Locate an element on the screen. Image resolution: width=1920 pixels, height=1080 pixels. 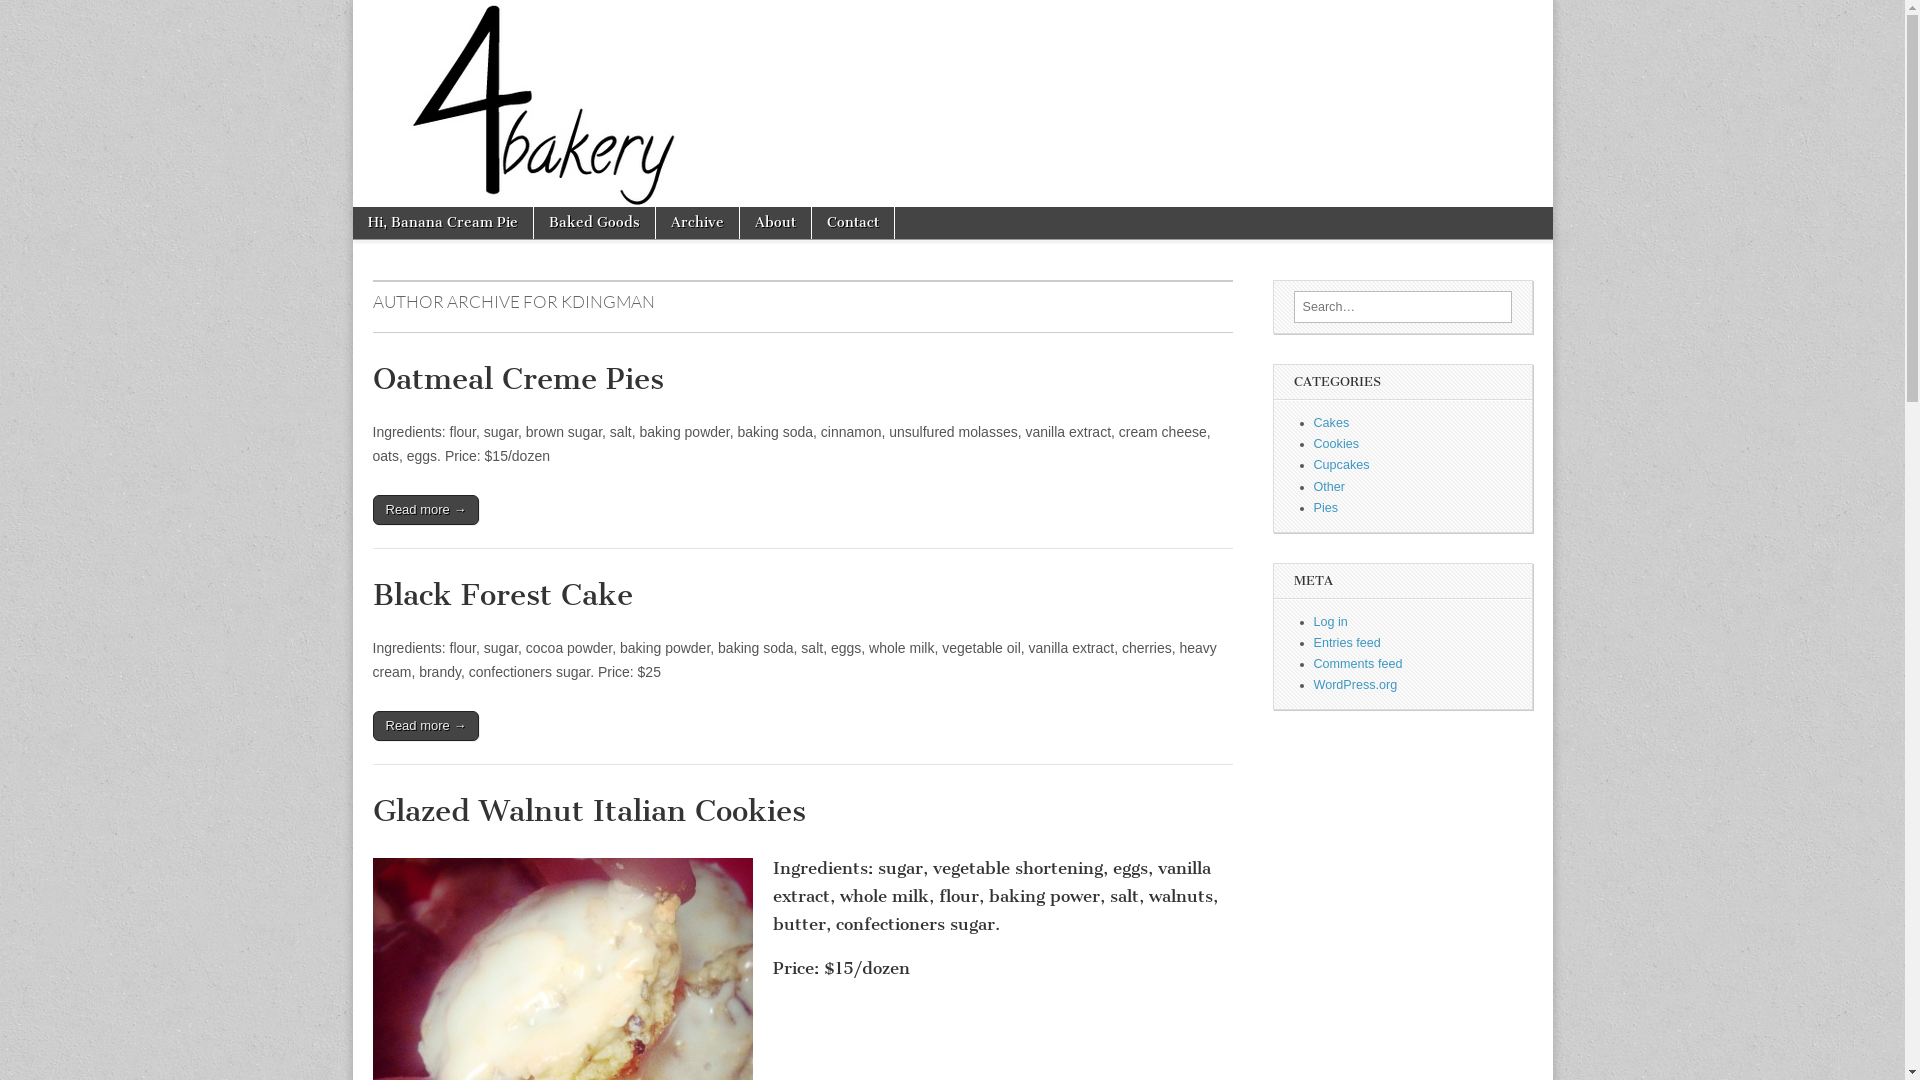
About is located at coordinates (776, 223).